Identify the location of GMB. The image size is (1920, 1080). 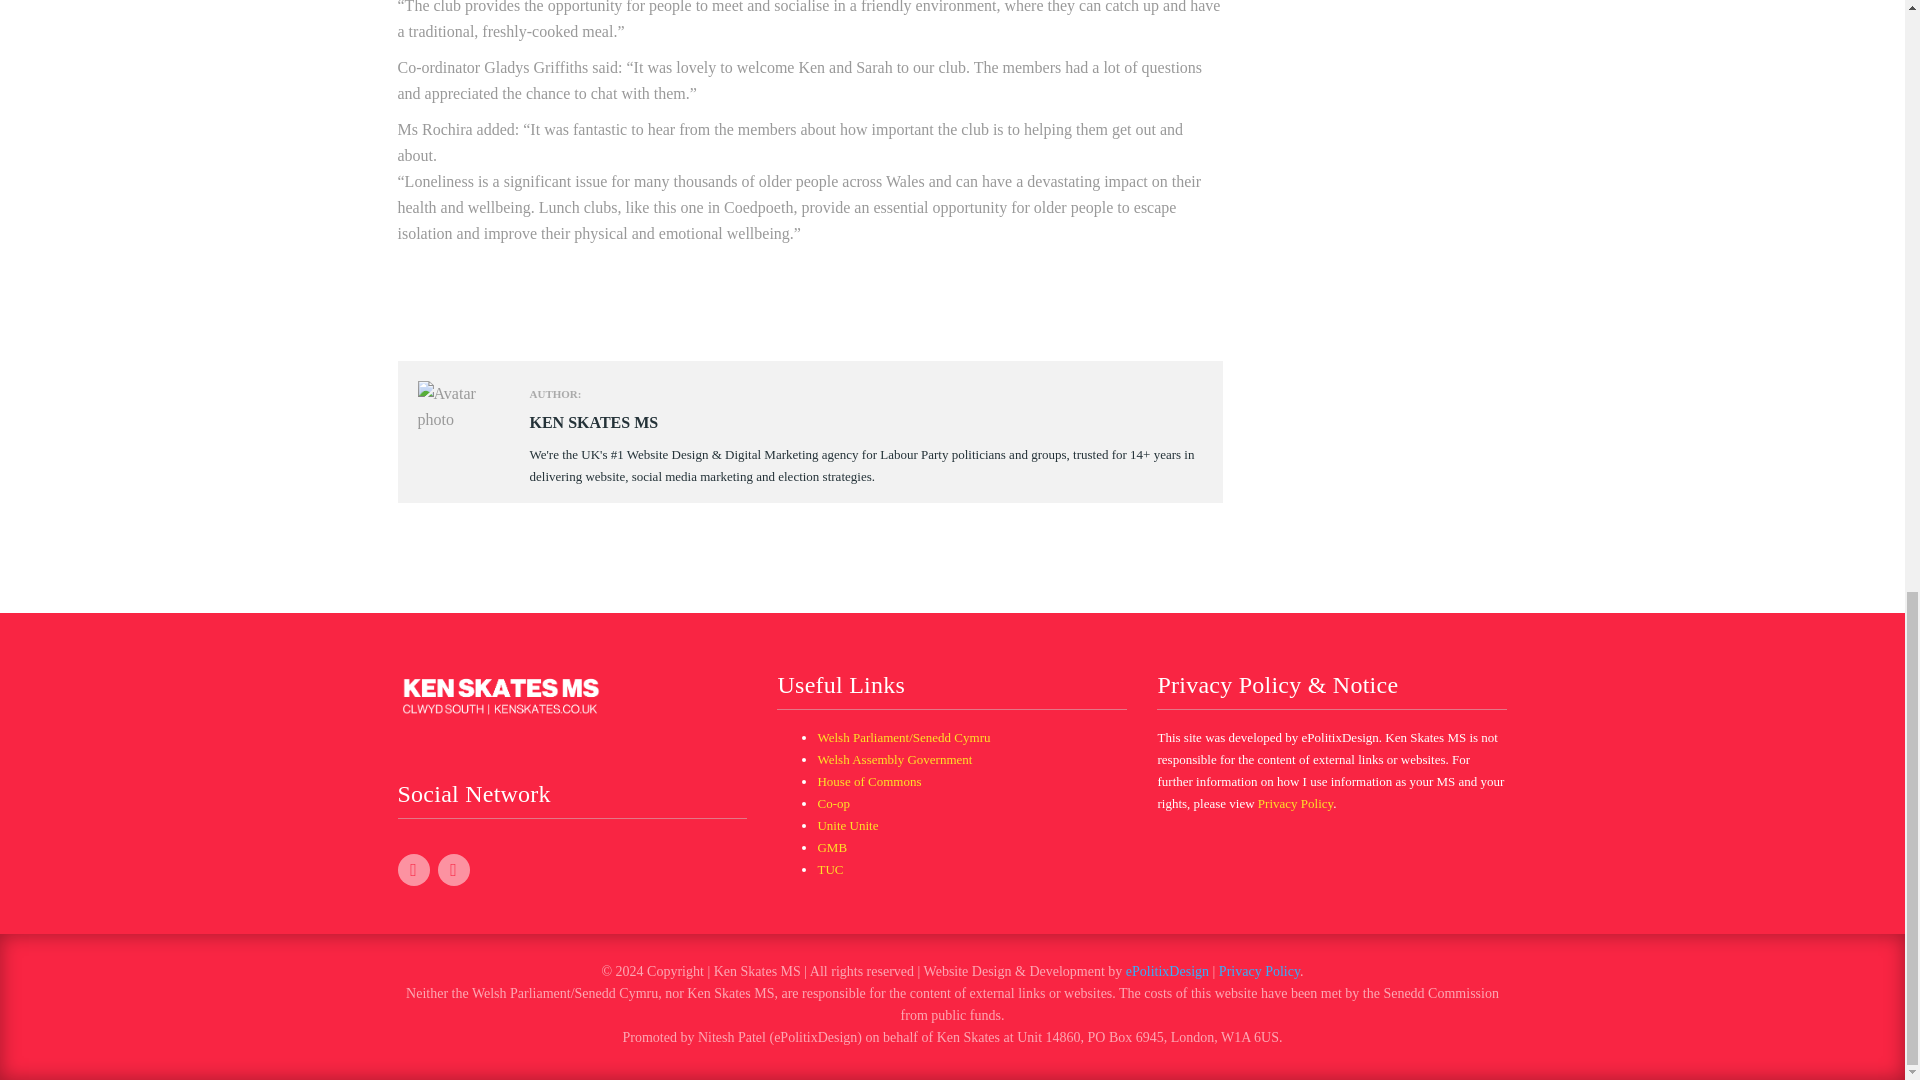
(832, 848).